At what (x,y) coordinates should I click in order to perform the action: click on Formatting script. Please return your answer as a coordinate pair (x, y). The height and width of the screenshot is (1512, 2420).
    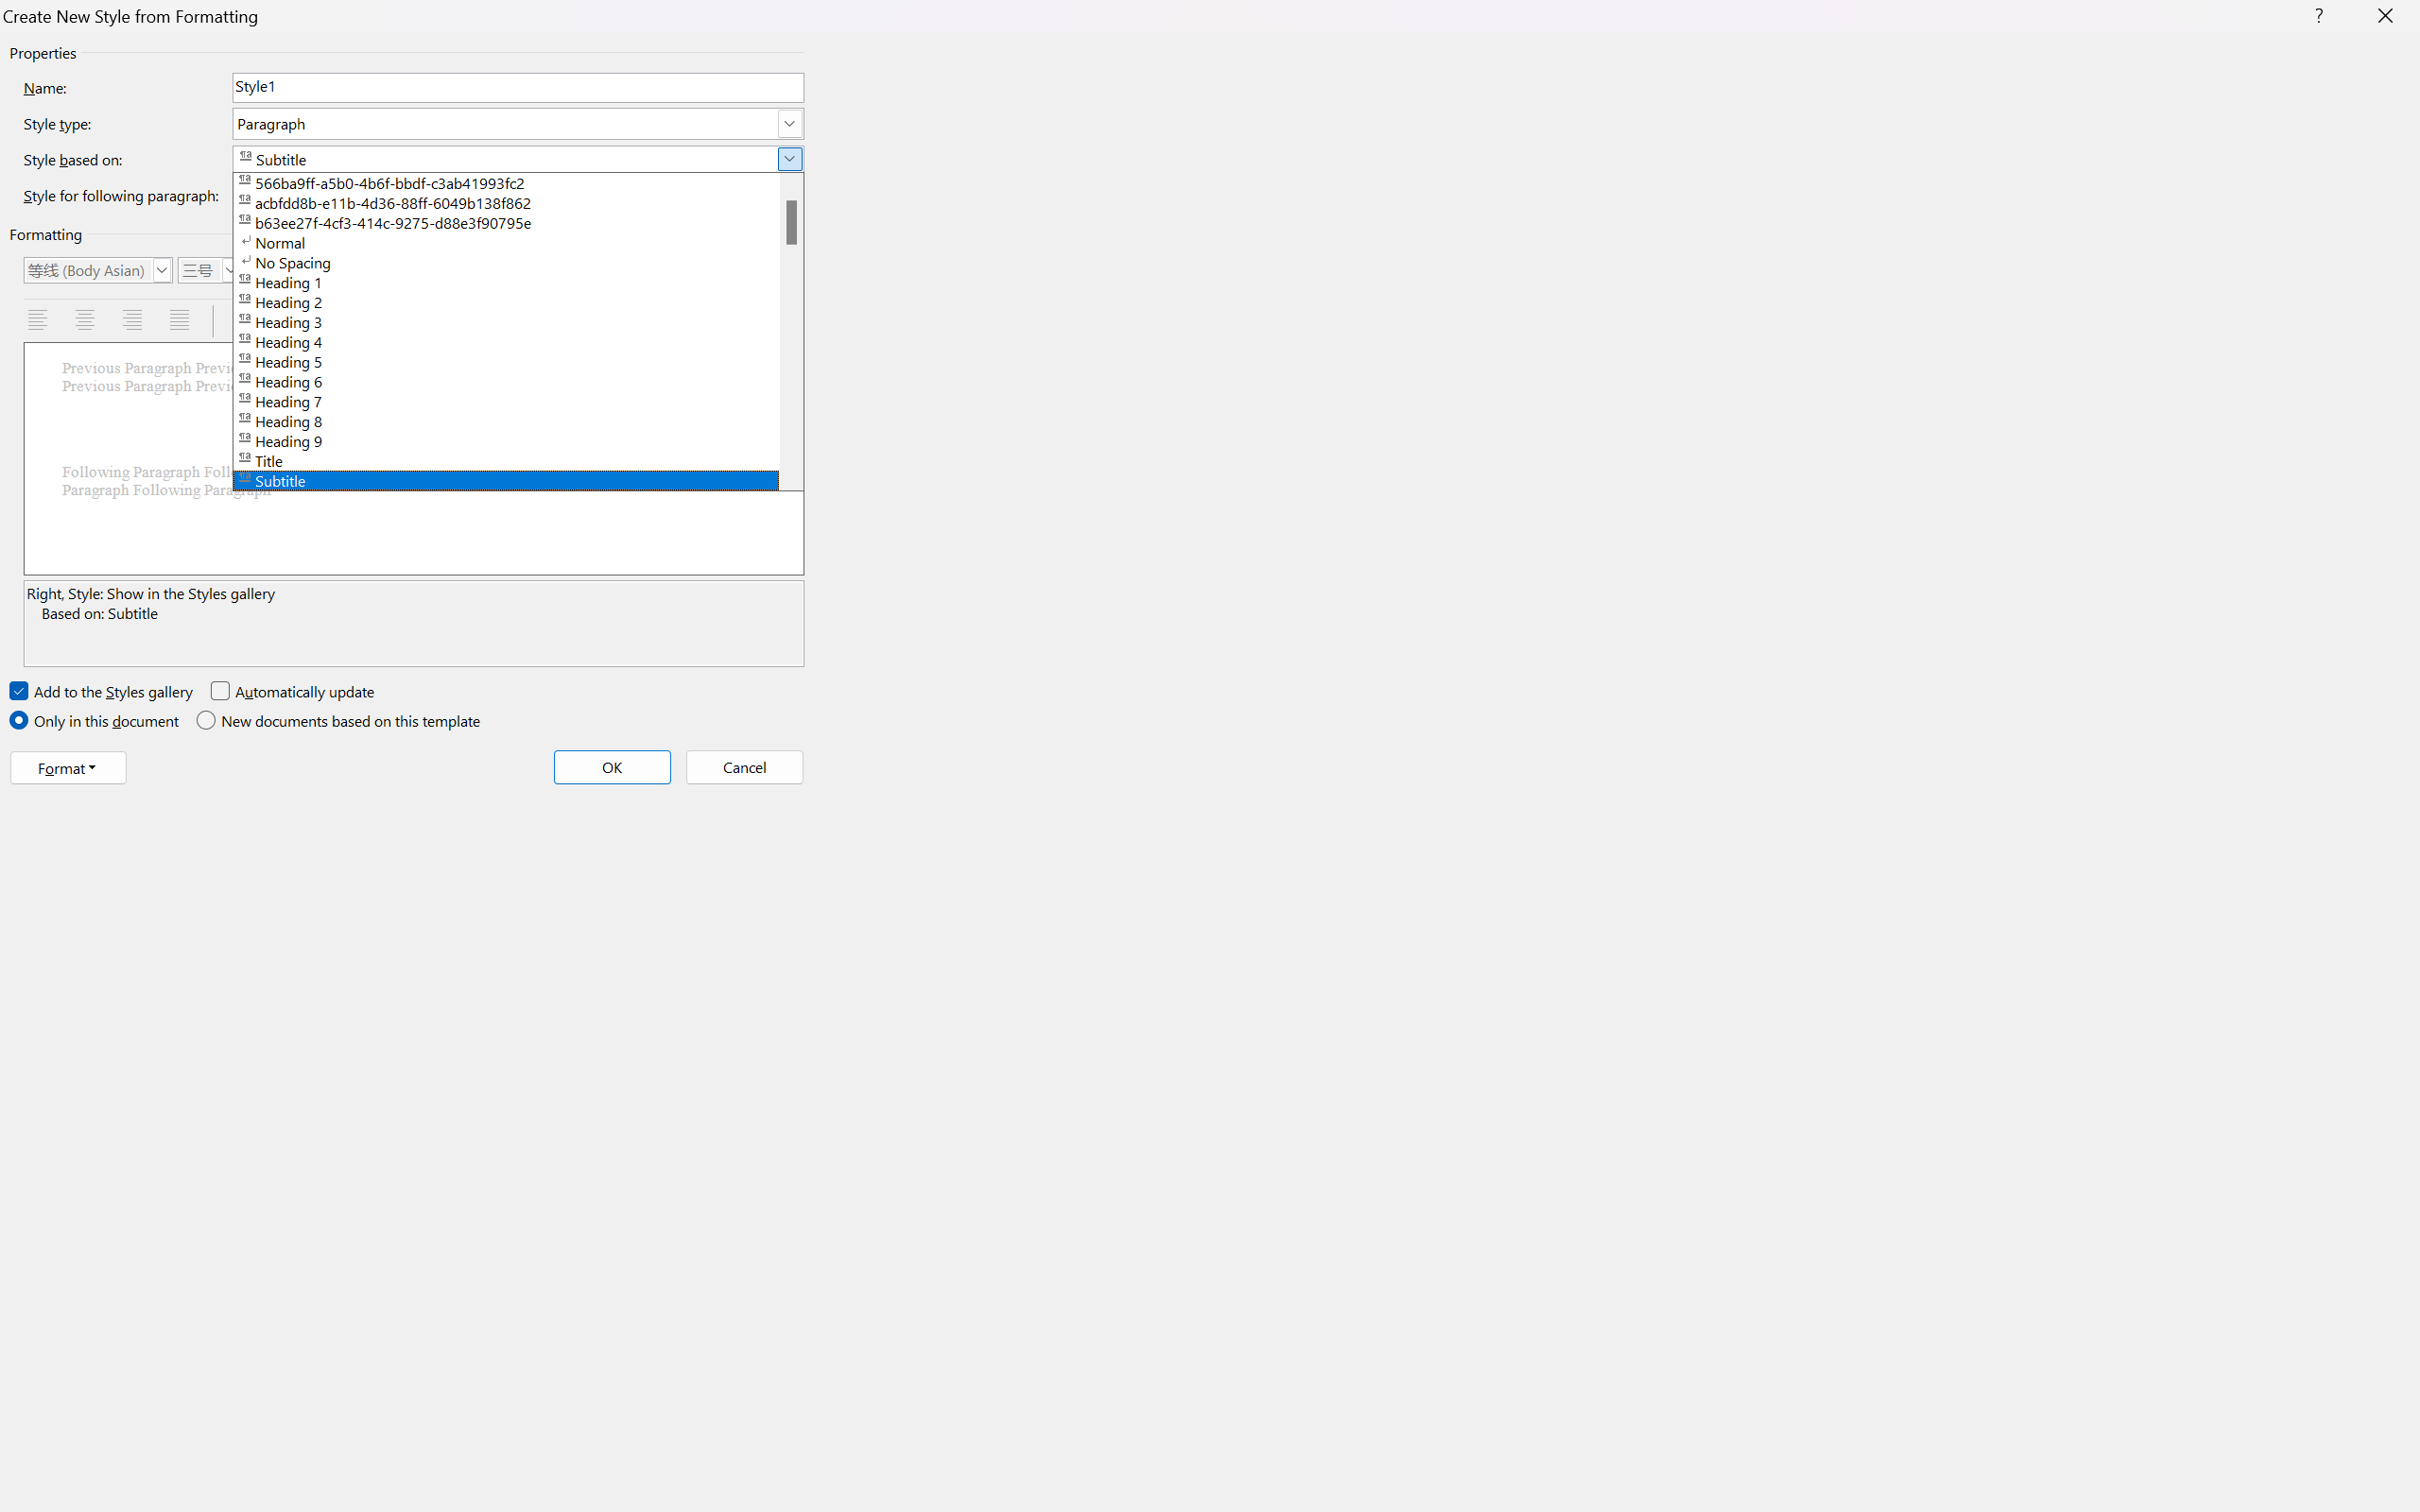
    Looking at the image, I should click on (605, 269).